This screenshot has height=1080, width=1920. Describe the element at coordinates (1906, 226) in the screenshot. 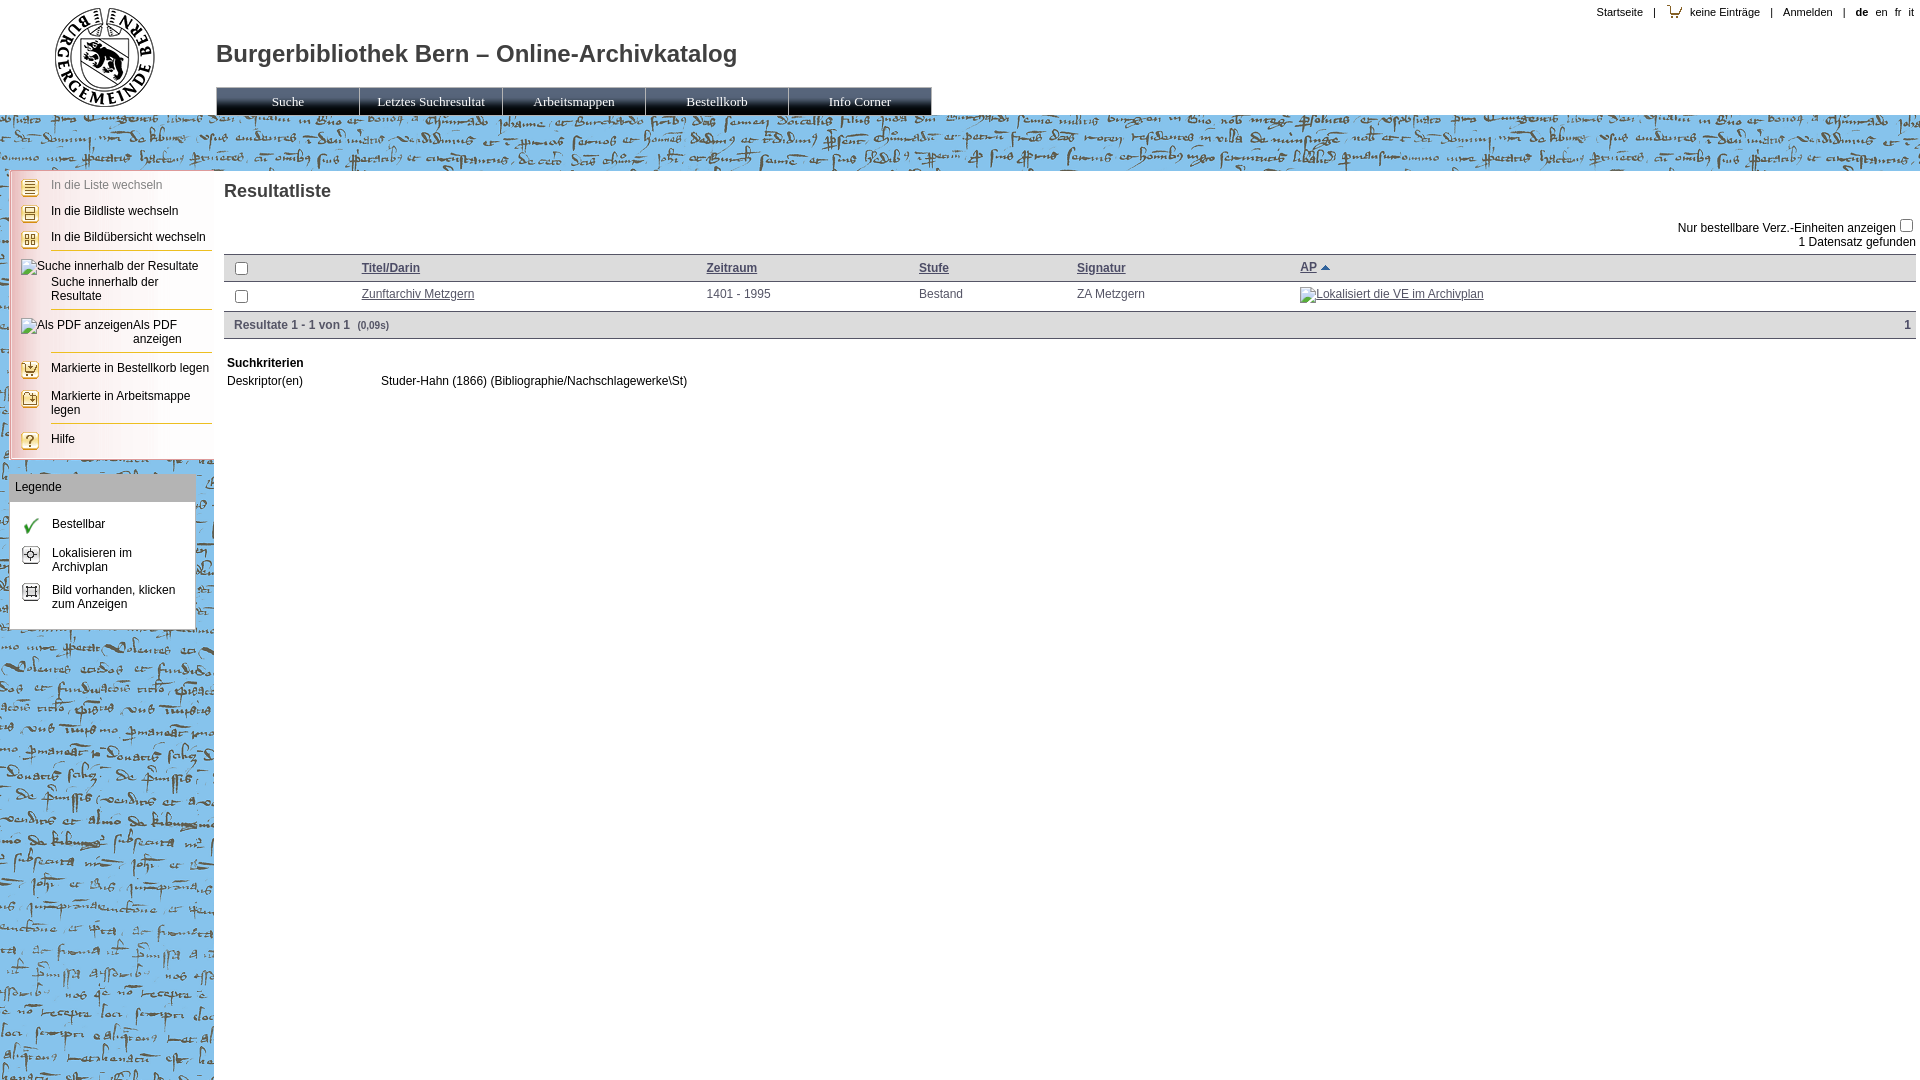

I see `on` at that location.